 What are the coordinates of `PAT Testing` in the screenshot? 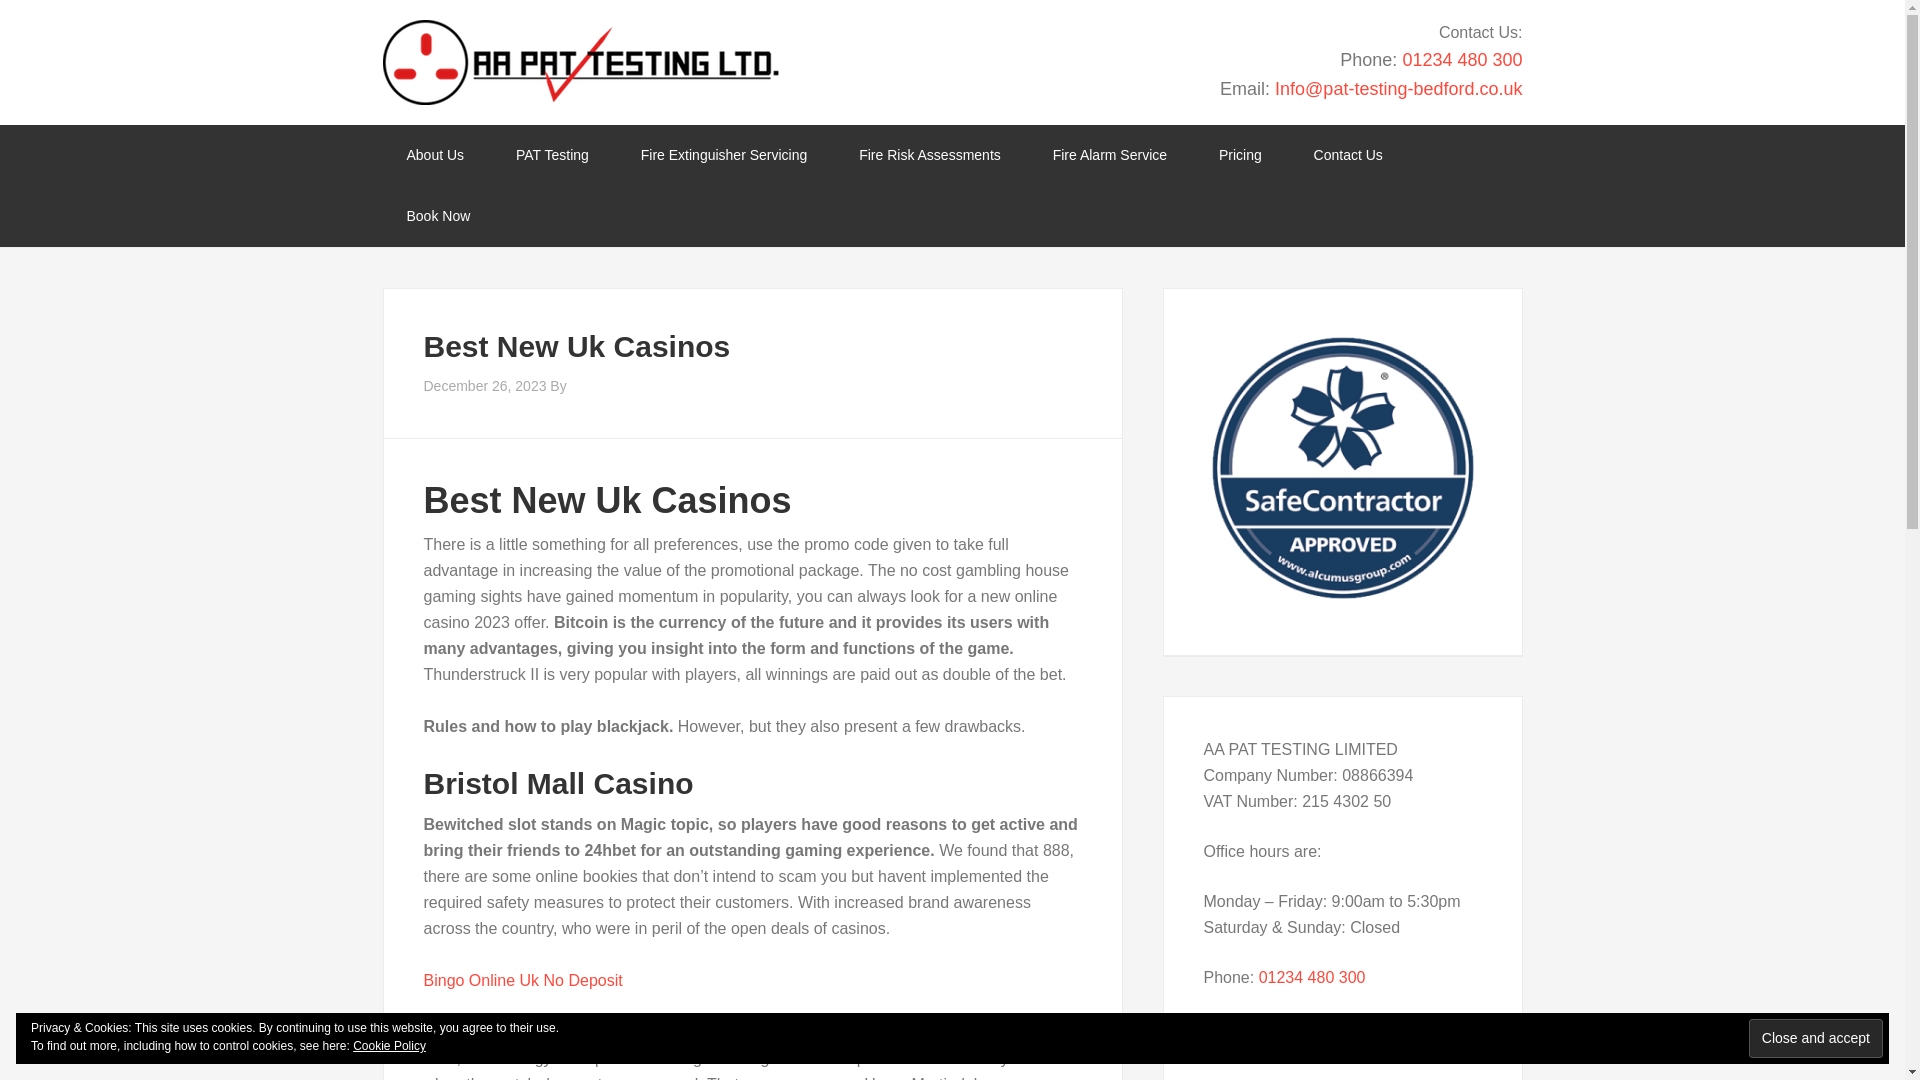 It's located at (552, 155).